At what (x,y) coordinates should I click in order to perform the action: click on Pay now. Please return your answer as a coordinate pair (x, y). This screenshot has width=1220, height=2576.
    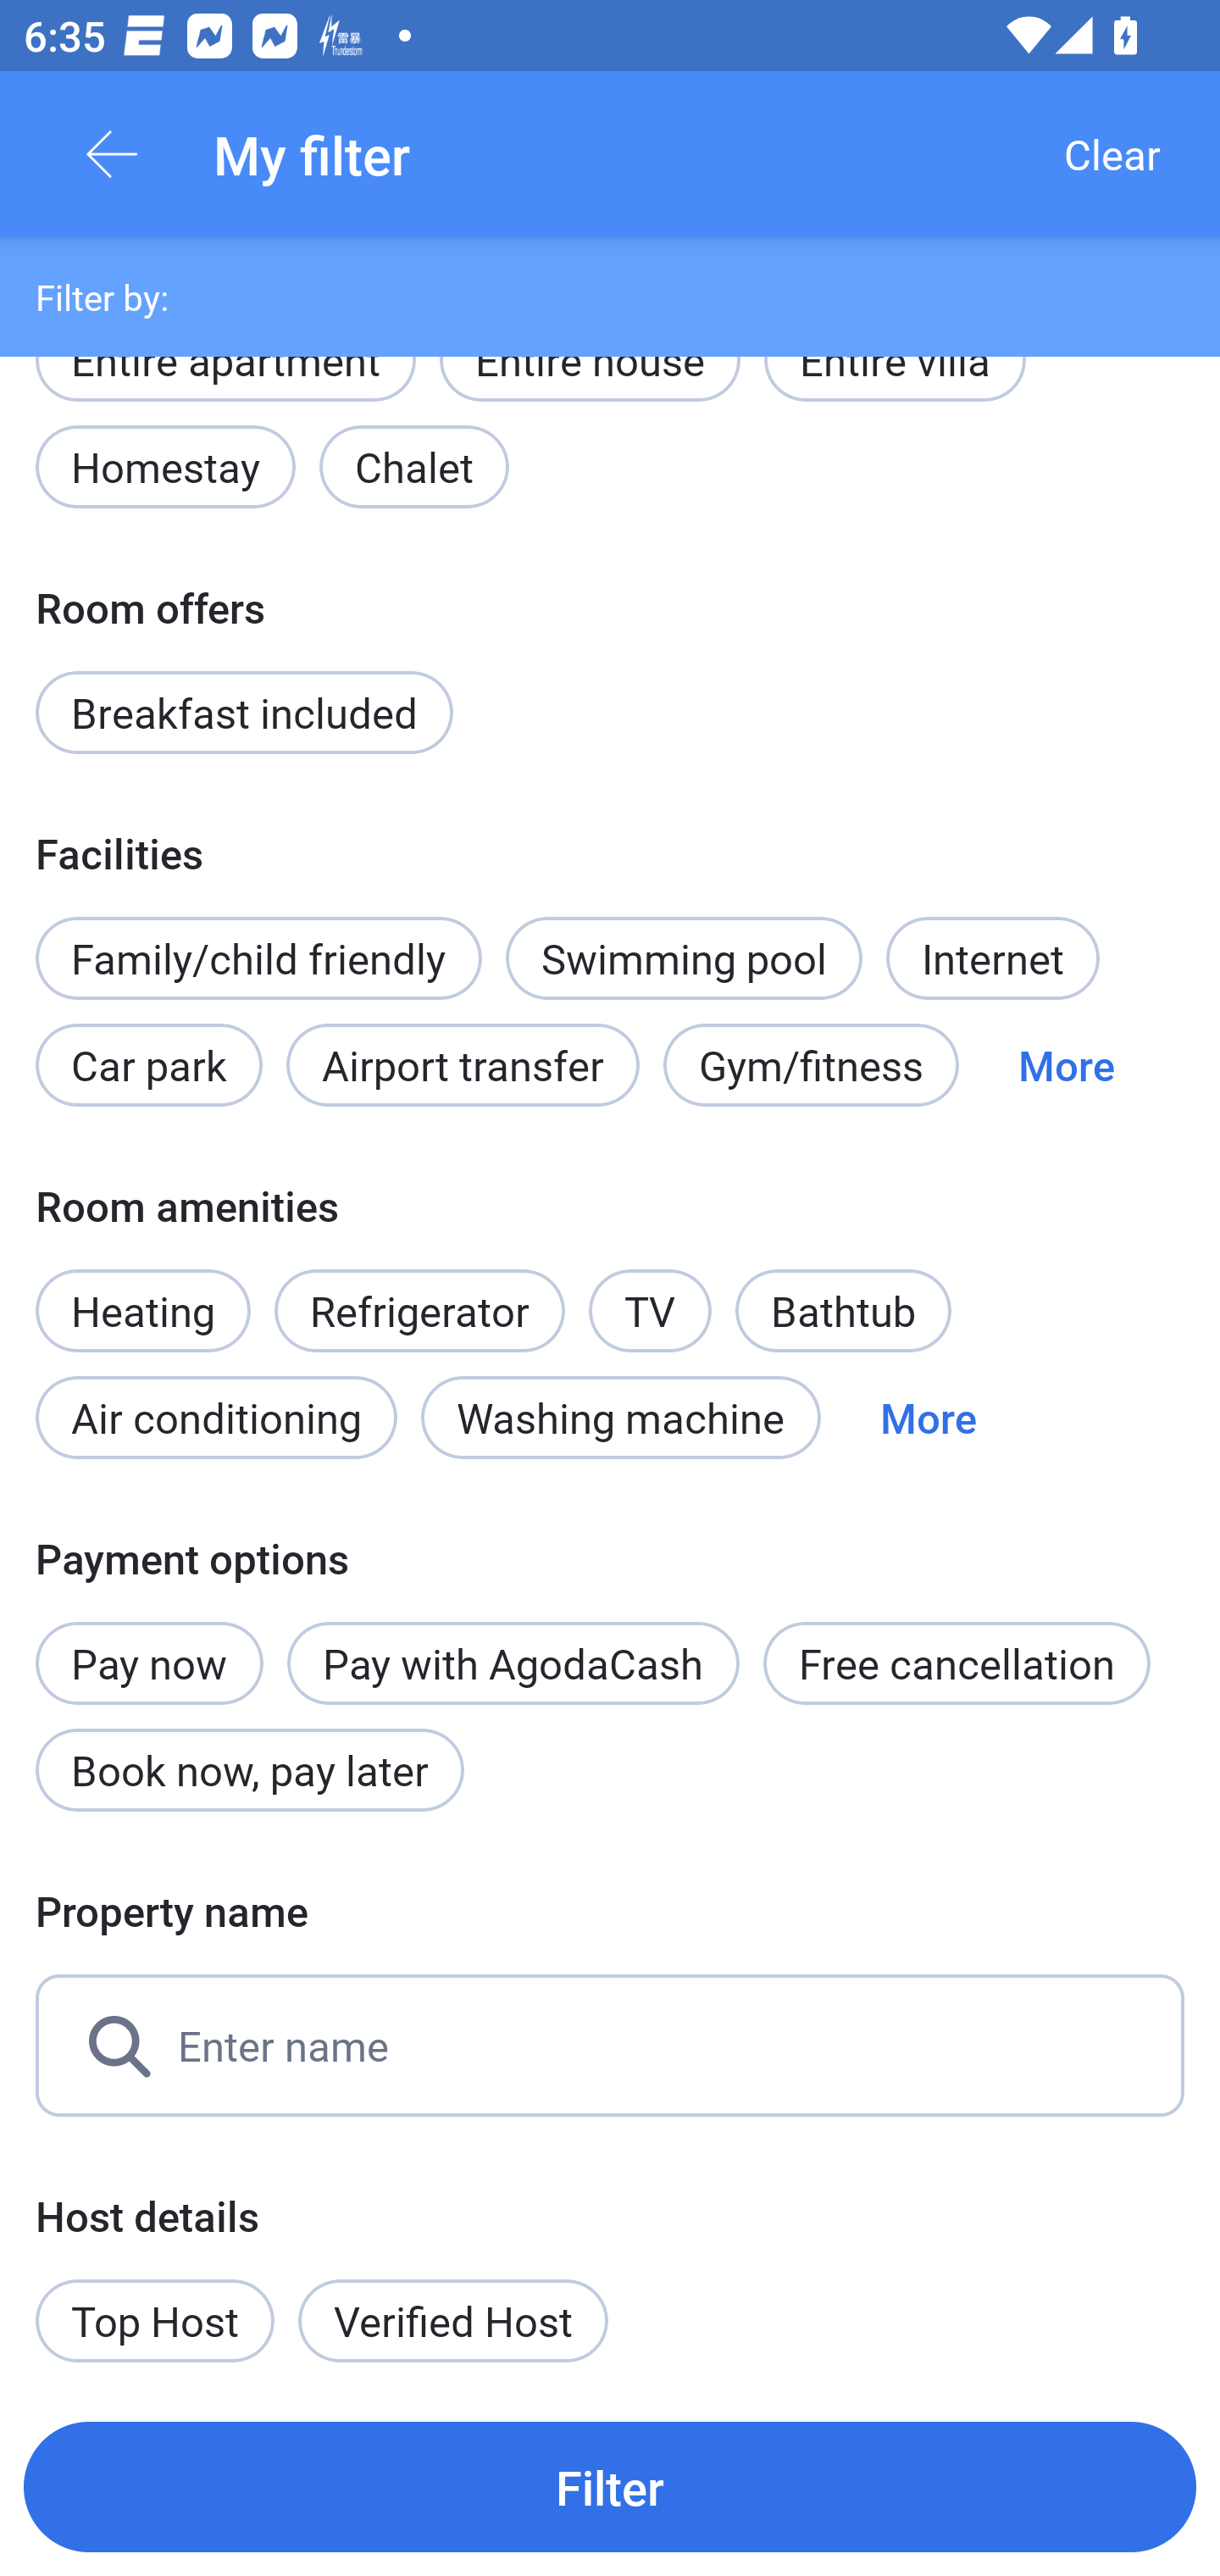
    Looking at the image, I should click on (149, 1646).